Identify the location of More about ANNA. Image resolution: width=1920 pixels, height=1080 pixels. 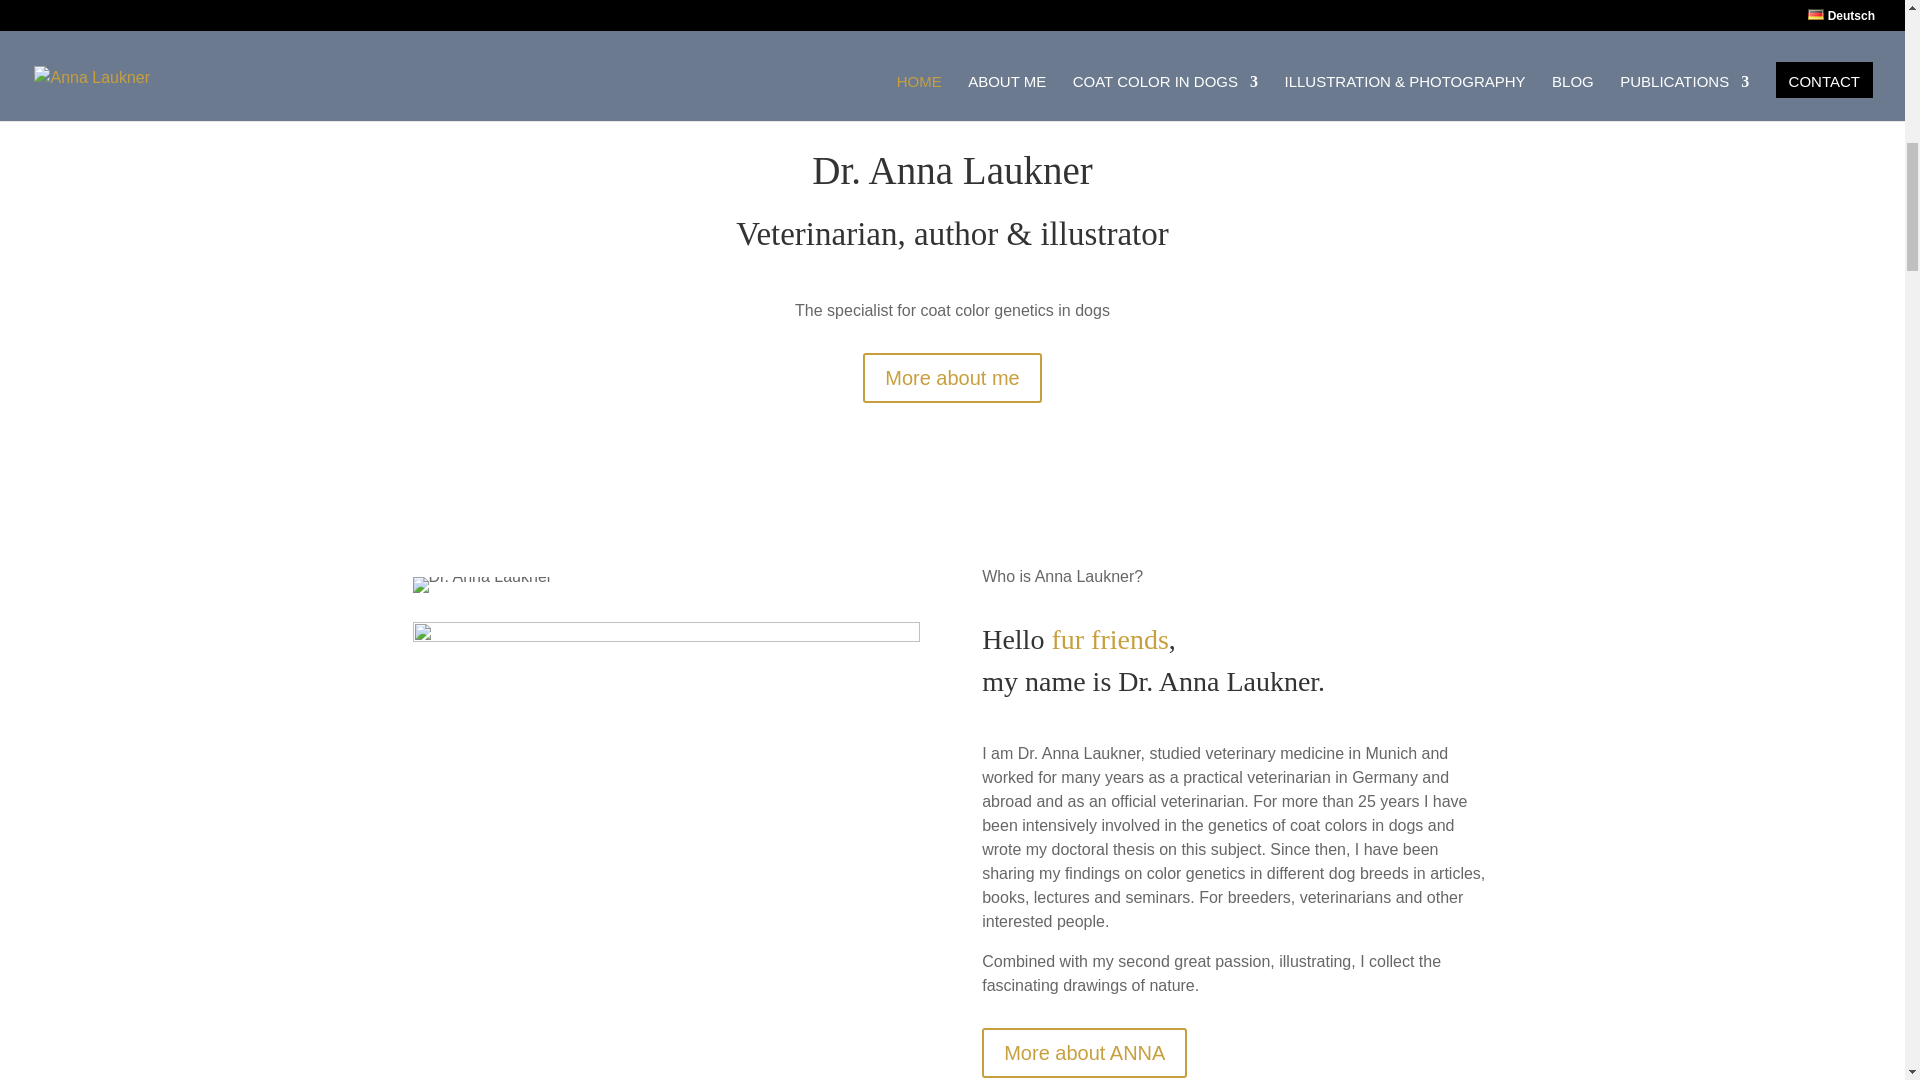
(1084, 1052).